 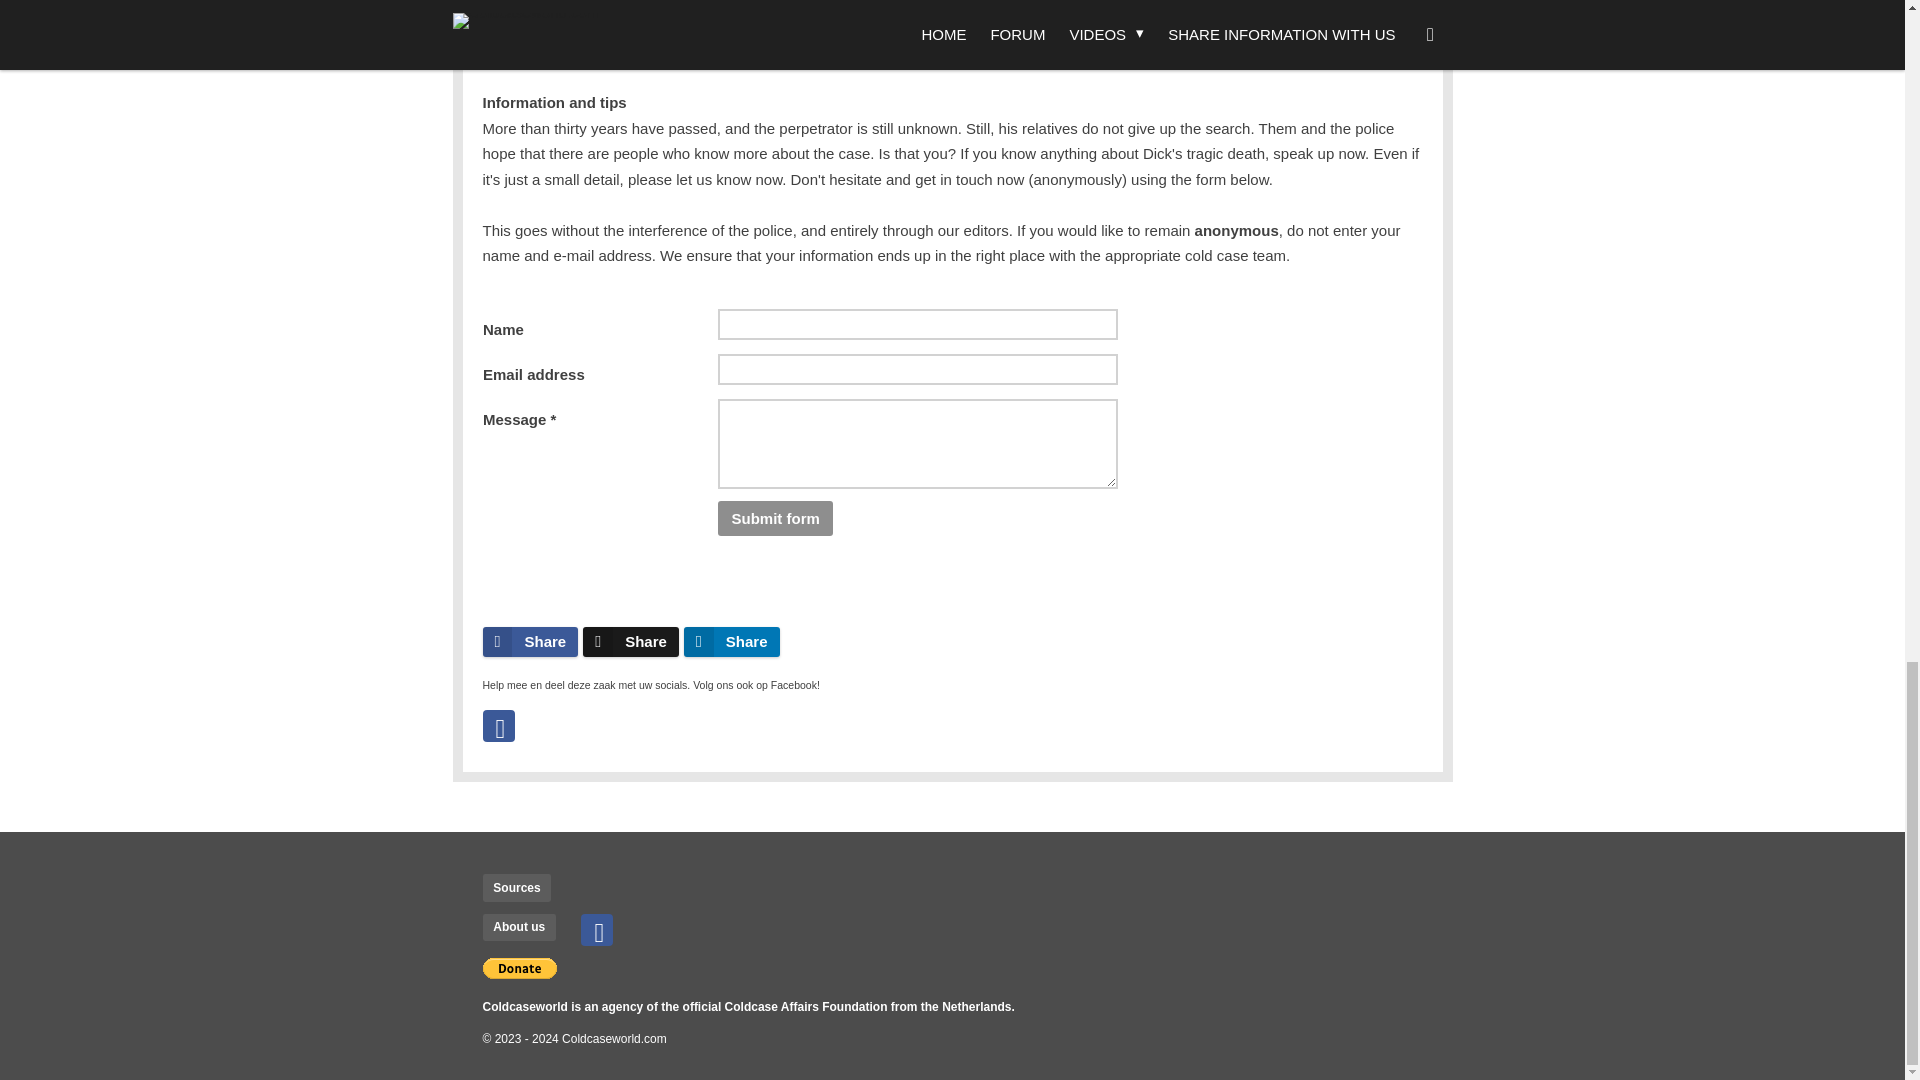 I want to click on Share, so click(x=631, y=642).